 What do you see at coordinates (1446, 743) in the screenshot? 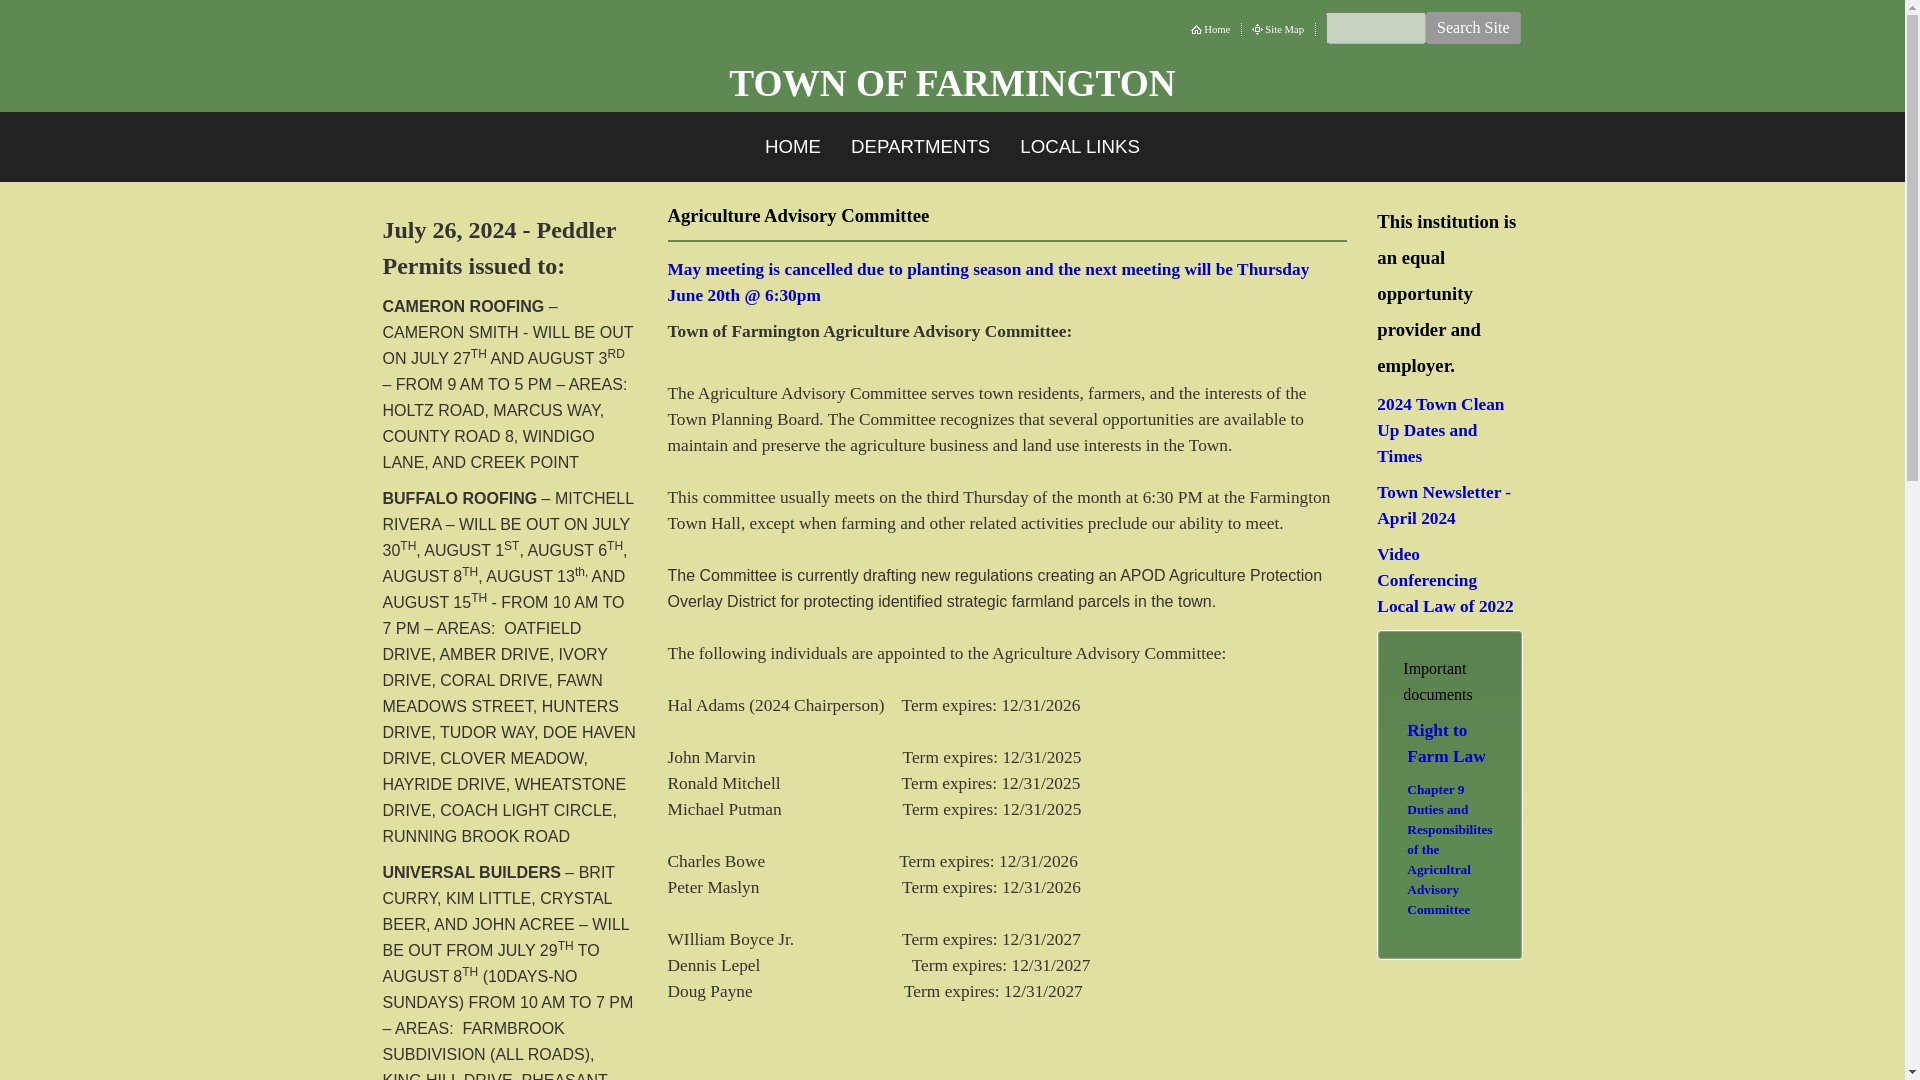
I see `Right to Farm Law` at bounding box center [1446, 743].